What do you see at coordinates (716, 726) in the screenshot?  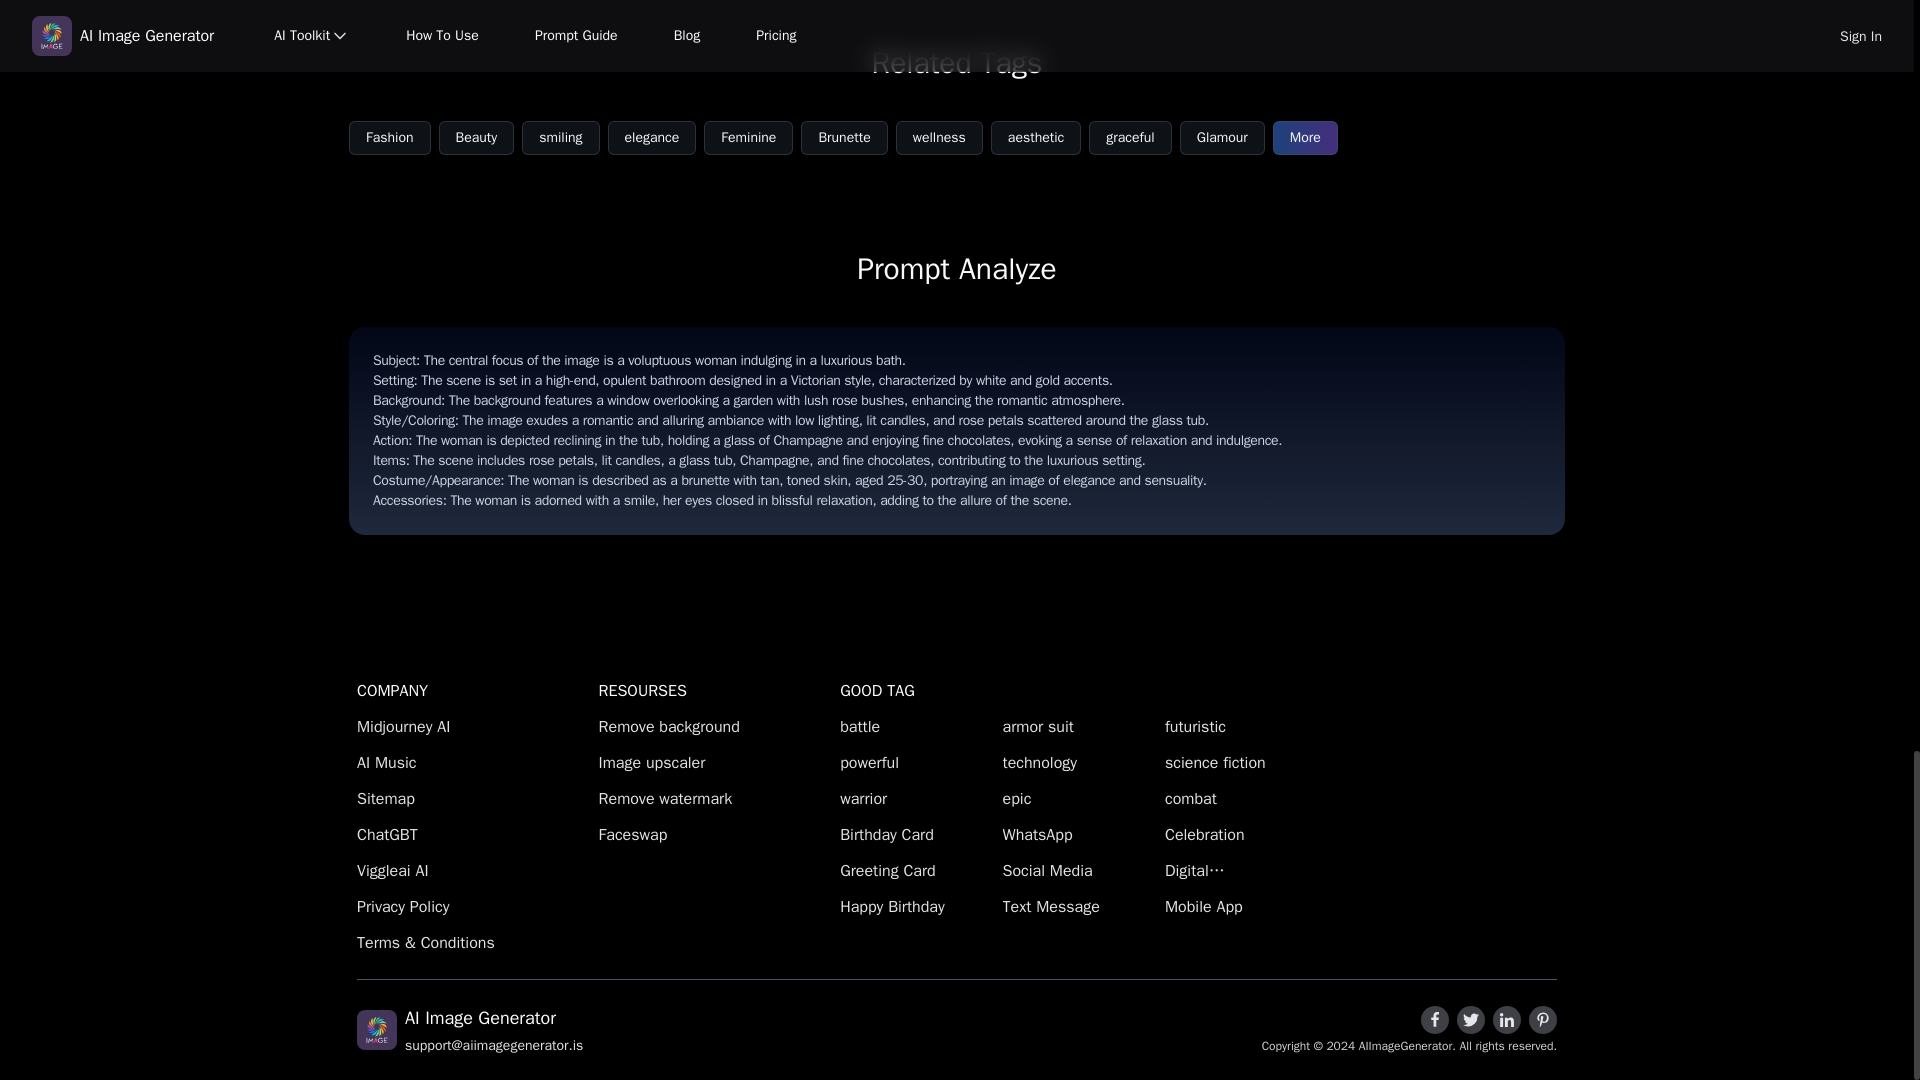 I see `Remove background` at bounding box center [716, 726].